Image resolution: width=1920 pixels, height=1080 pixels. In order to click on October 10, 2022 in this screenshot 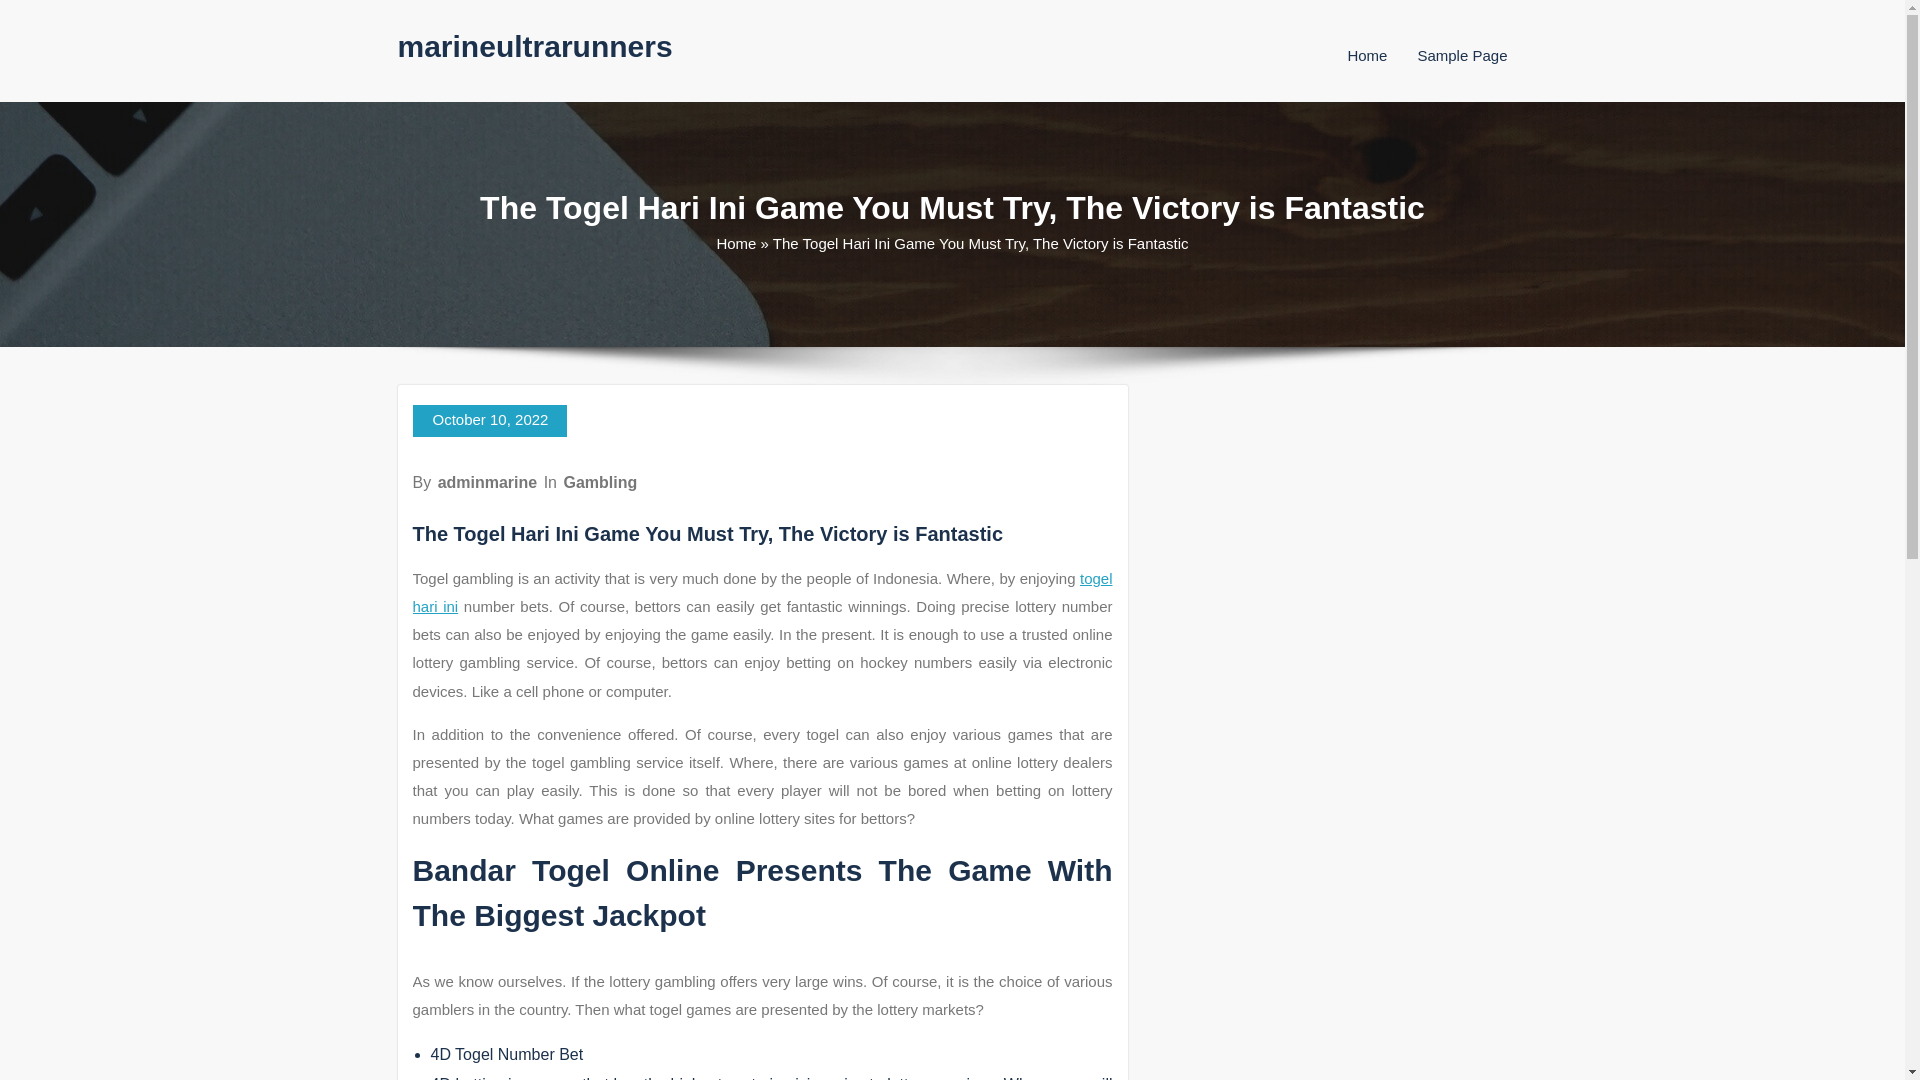, I will do `click(489, 421)`.